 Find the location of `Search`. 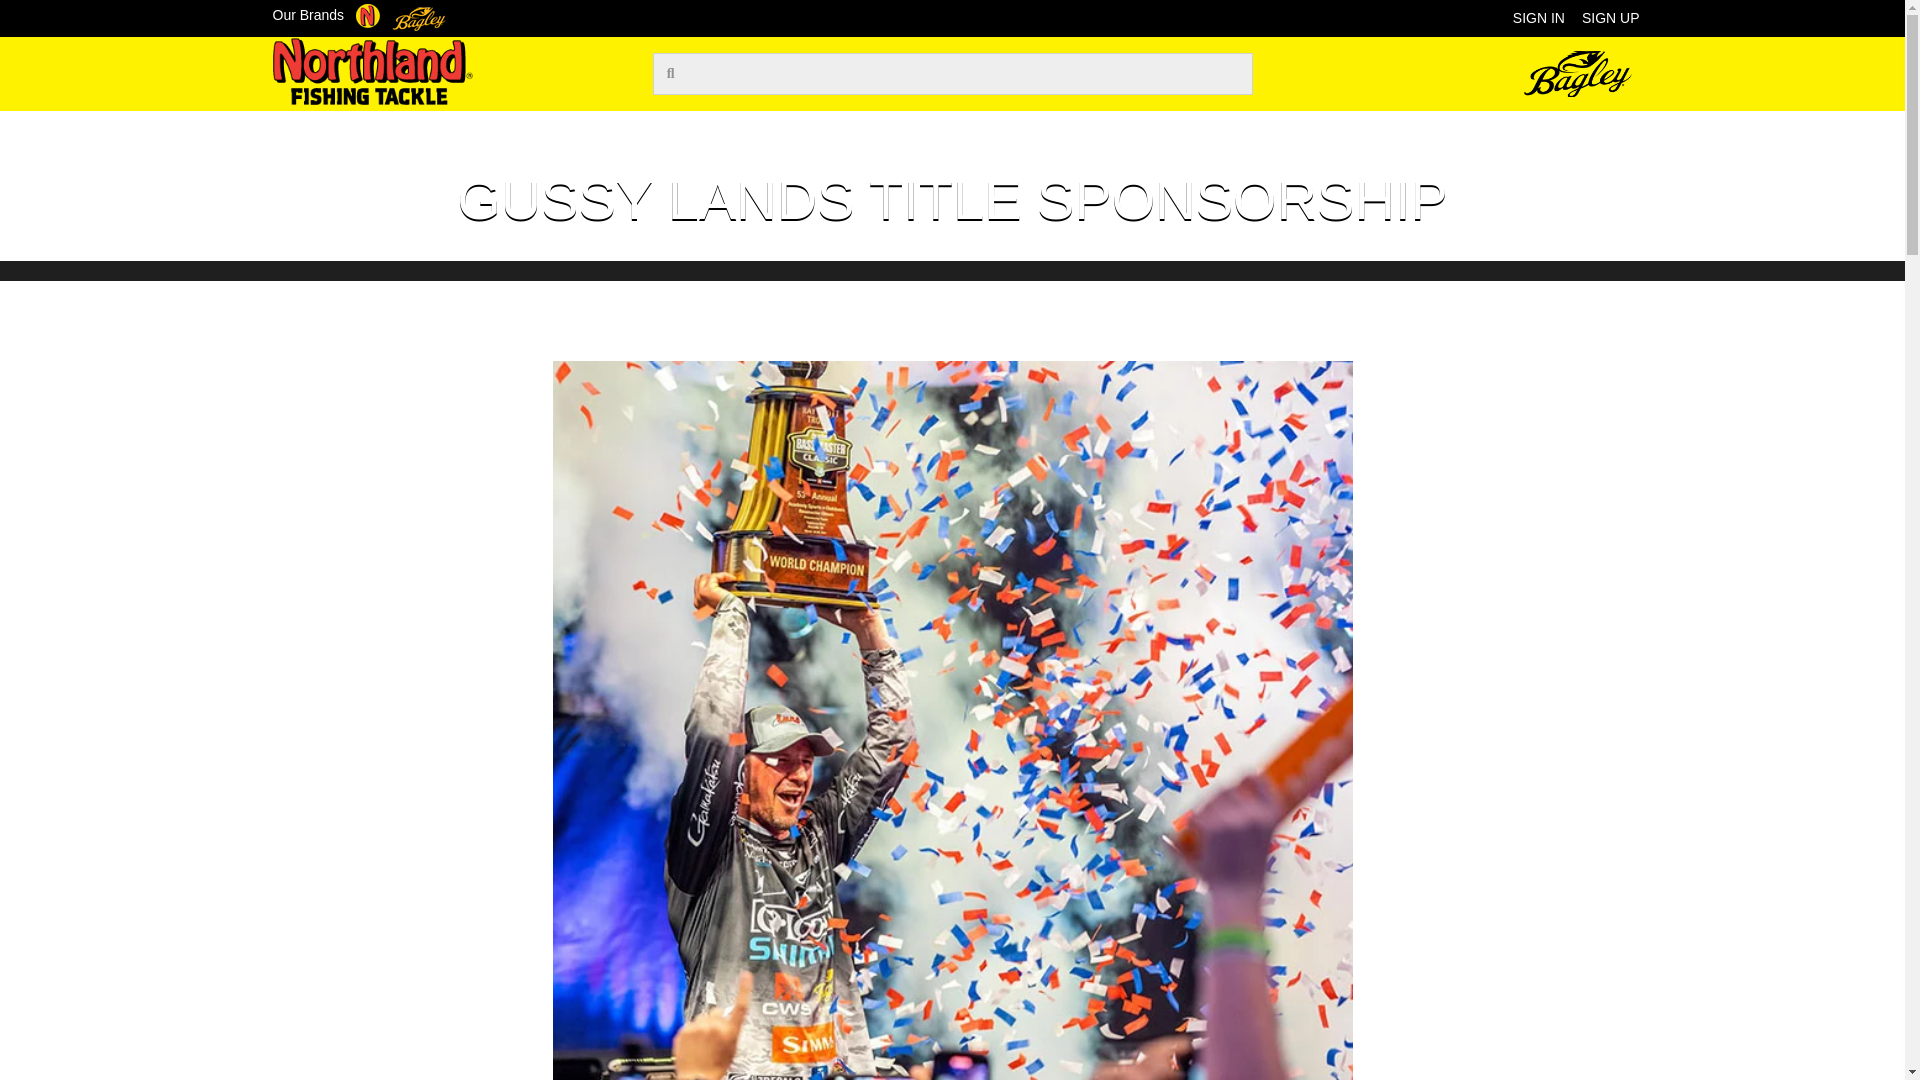

Search is located at coordinates (967, 74).